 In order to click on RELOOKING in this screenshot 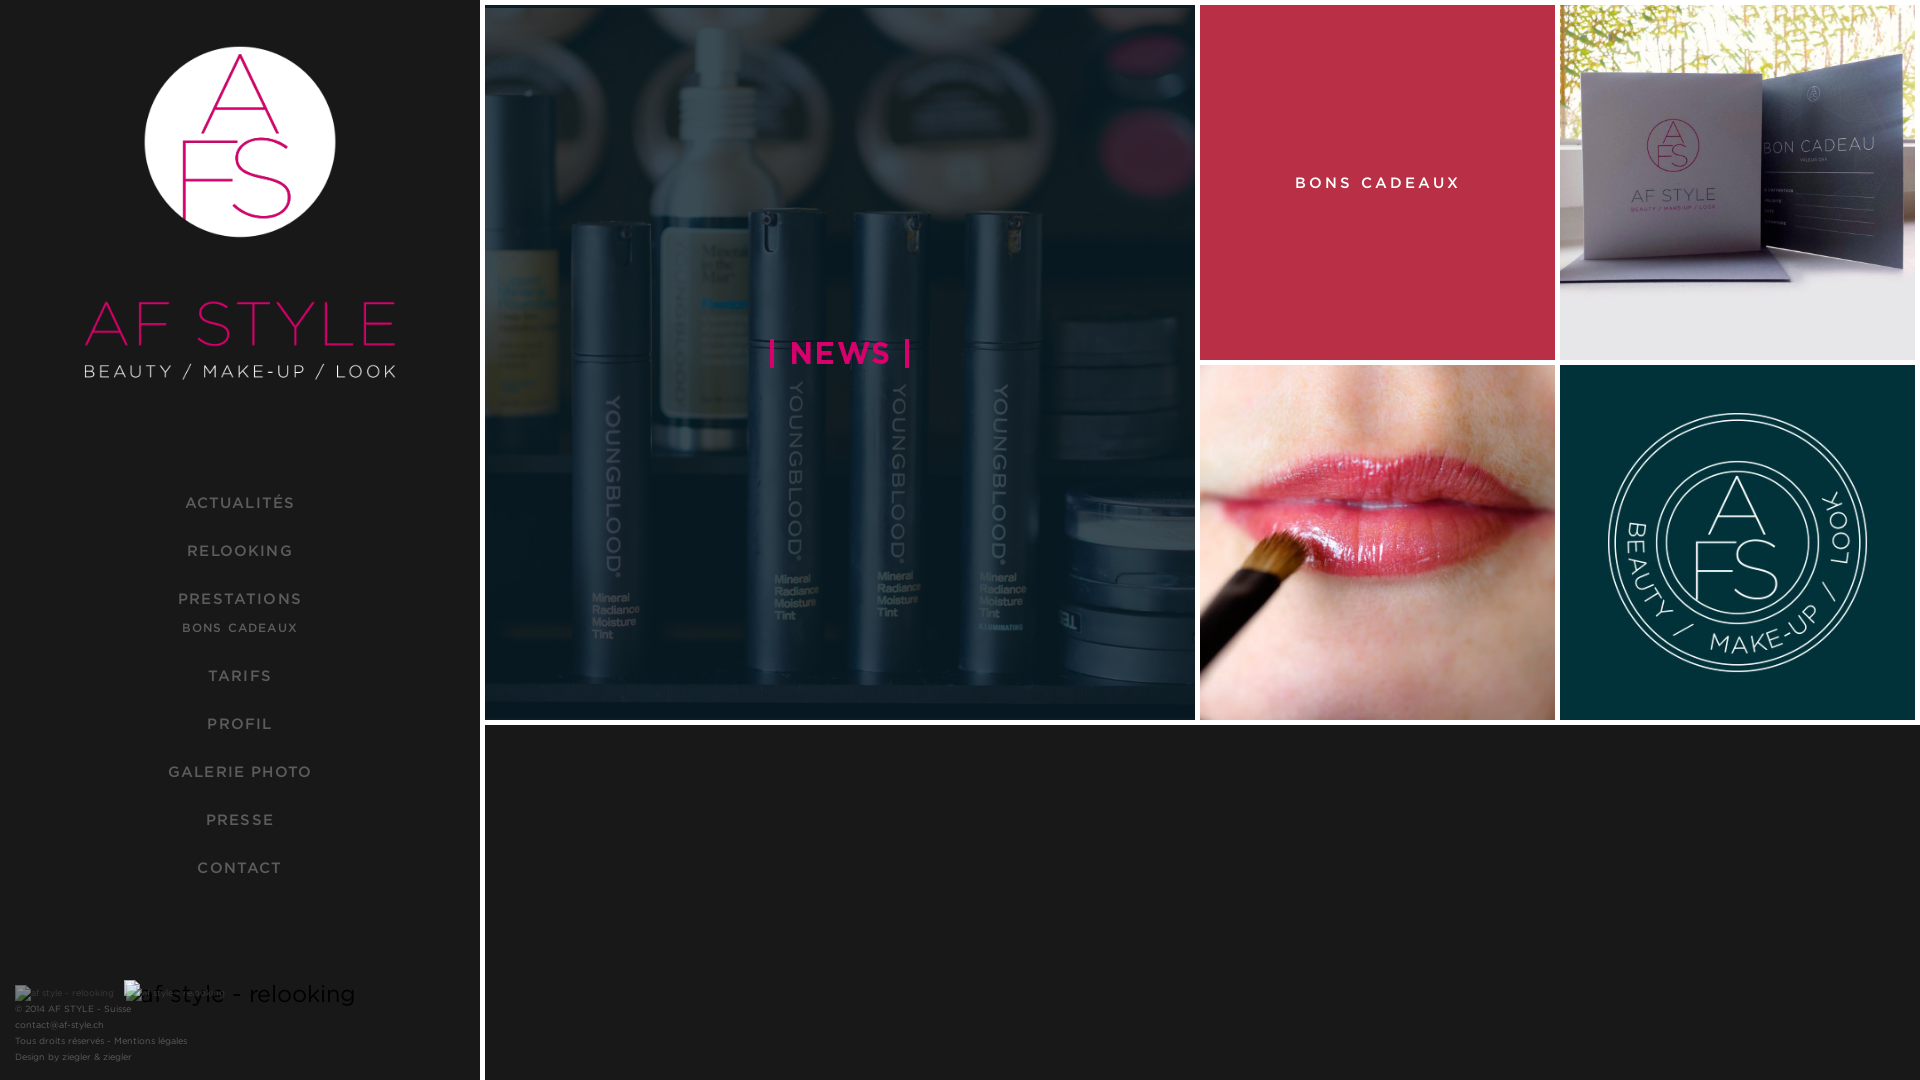, I will do `click(240, 550)`.